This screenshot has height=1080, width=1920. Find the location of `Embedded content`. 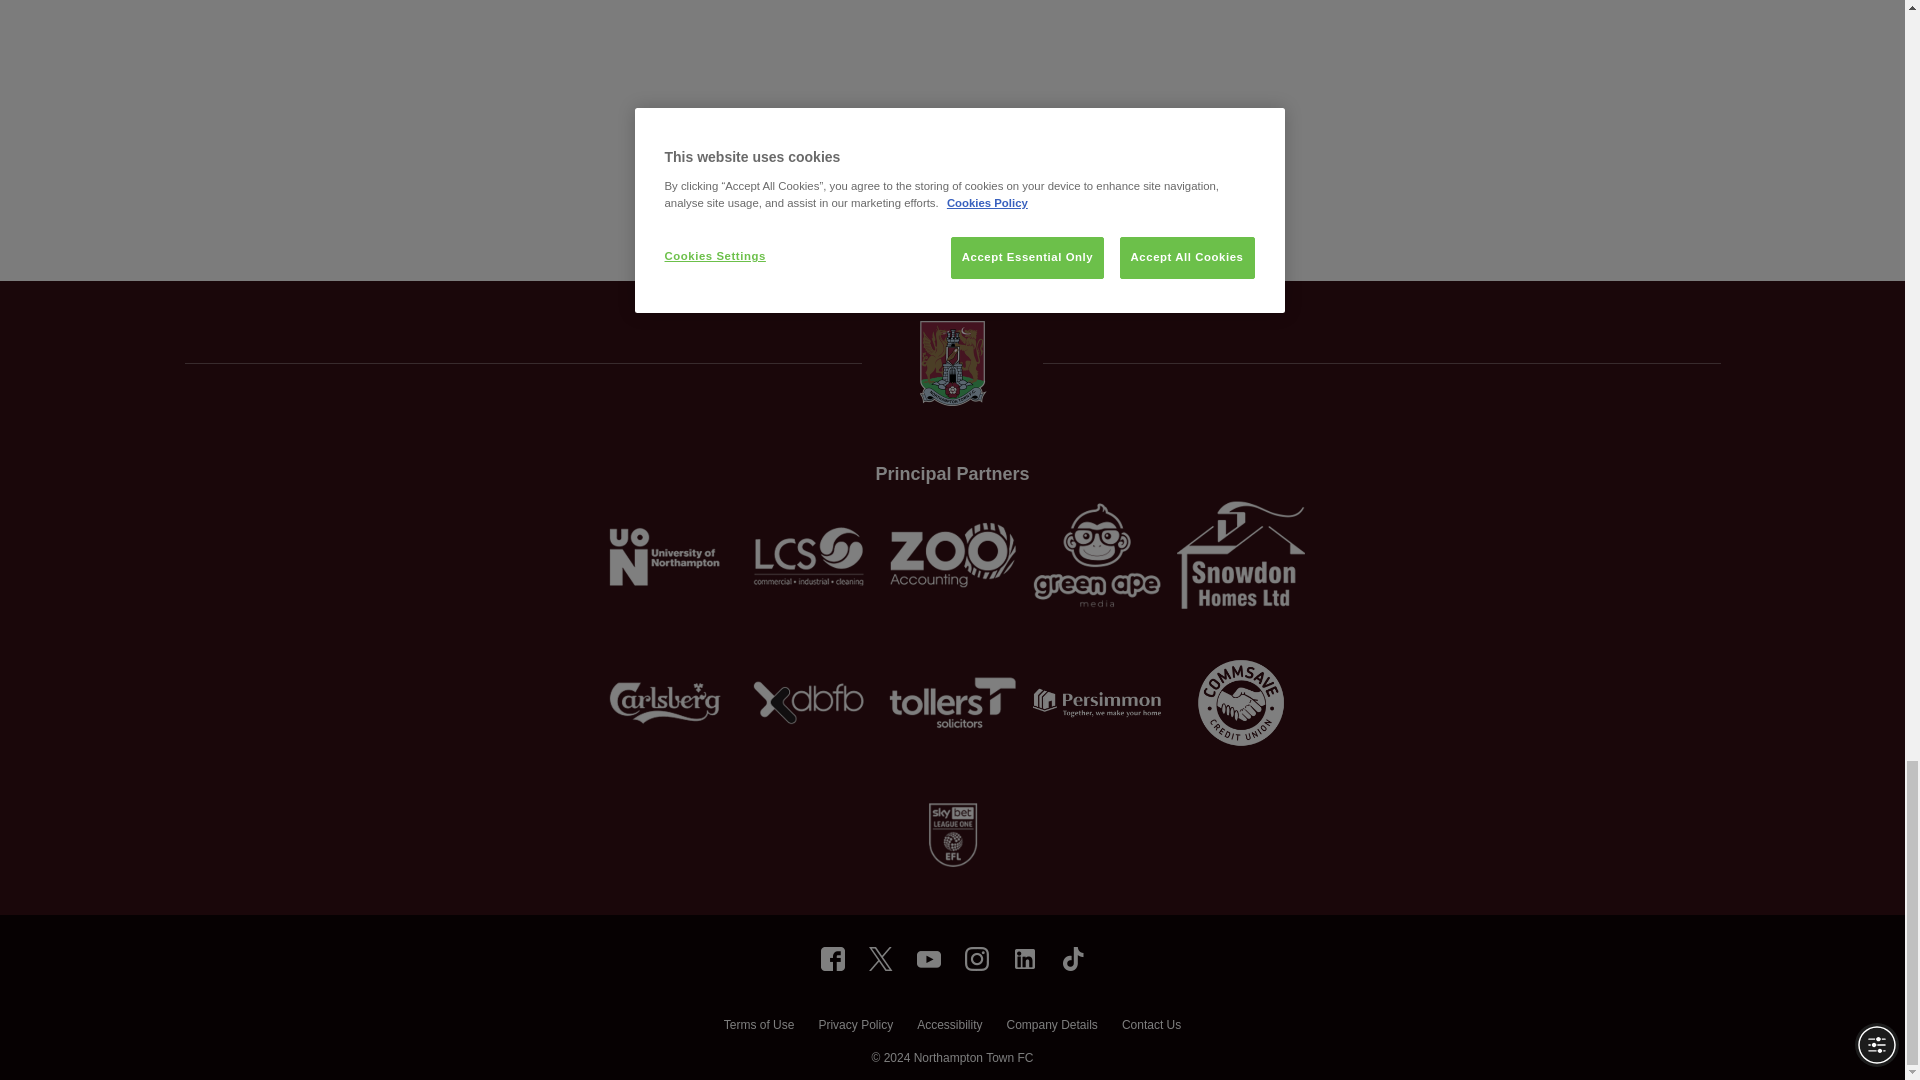

Embedded content is located at coordinates (838, 92).